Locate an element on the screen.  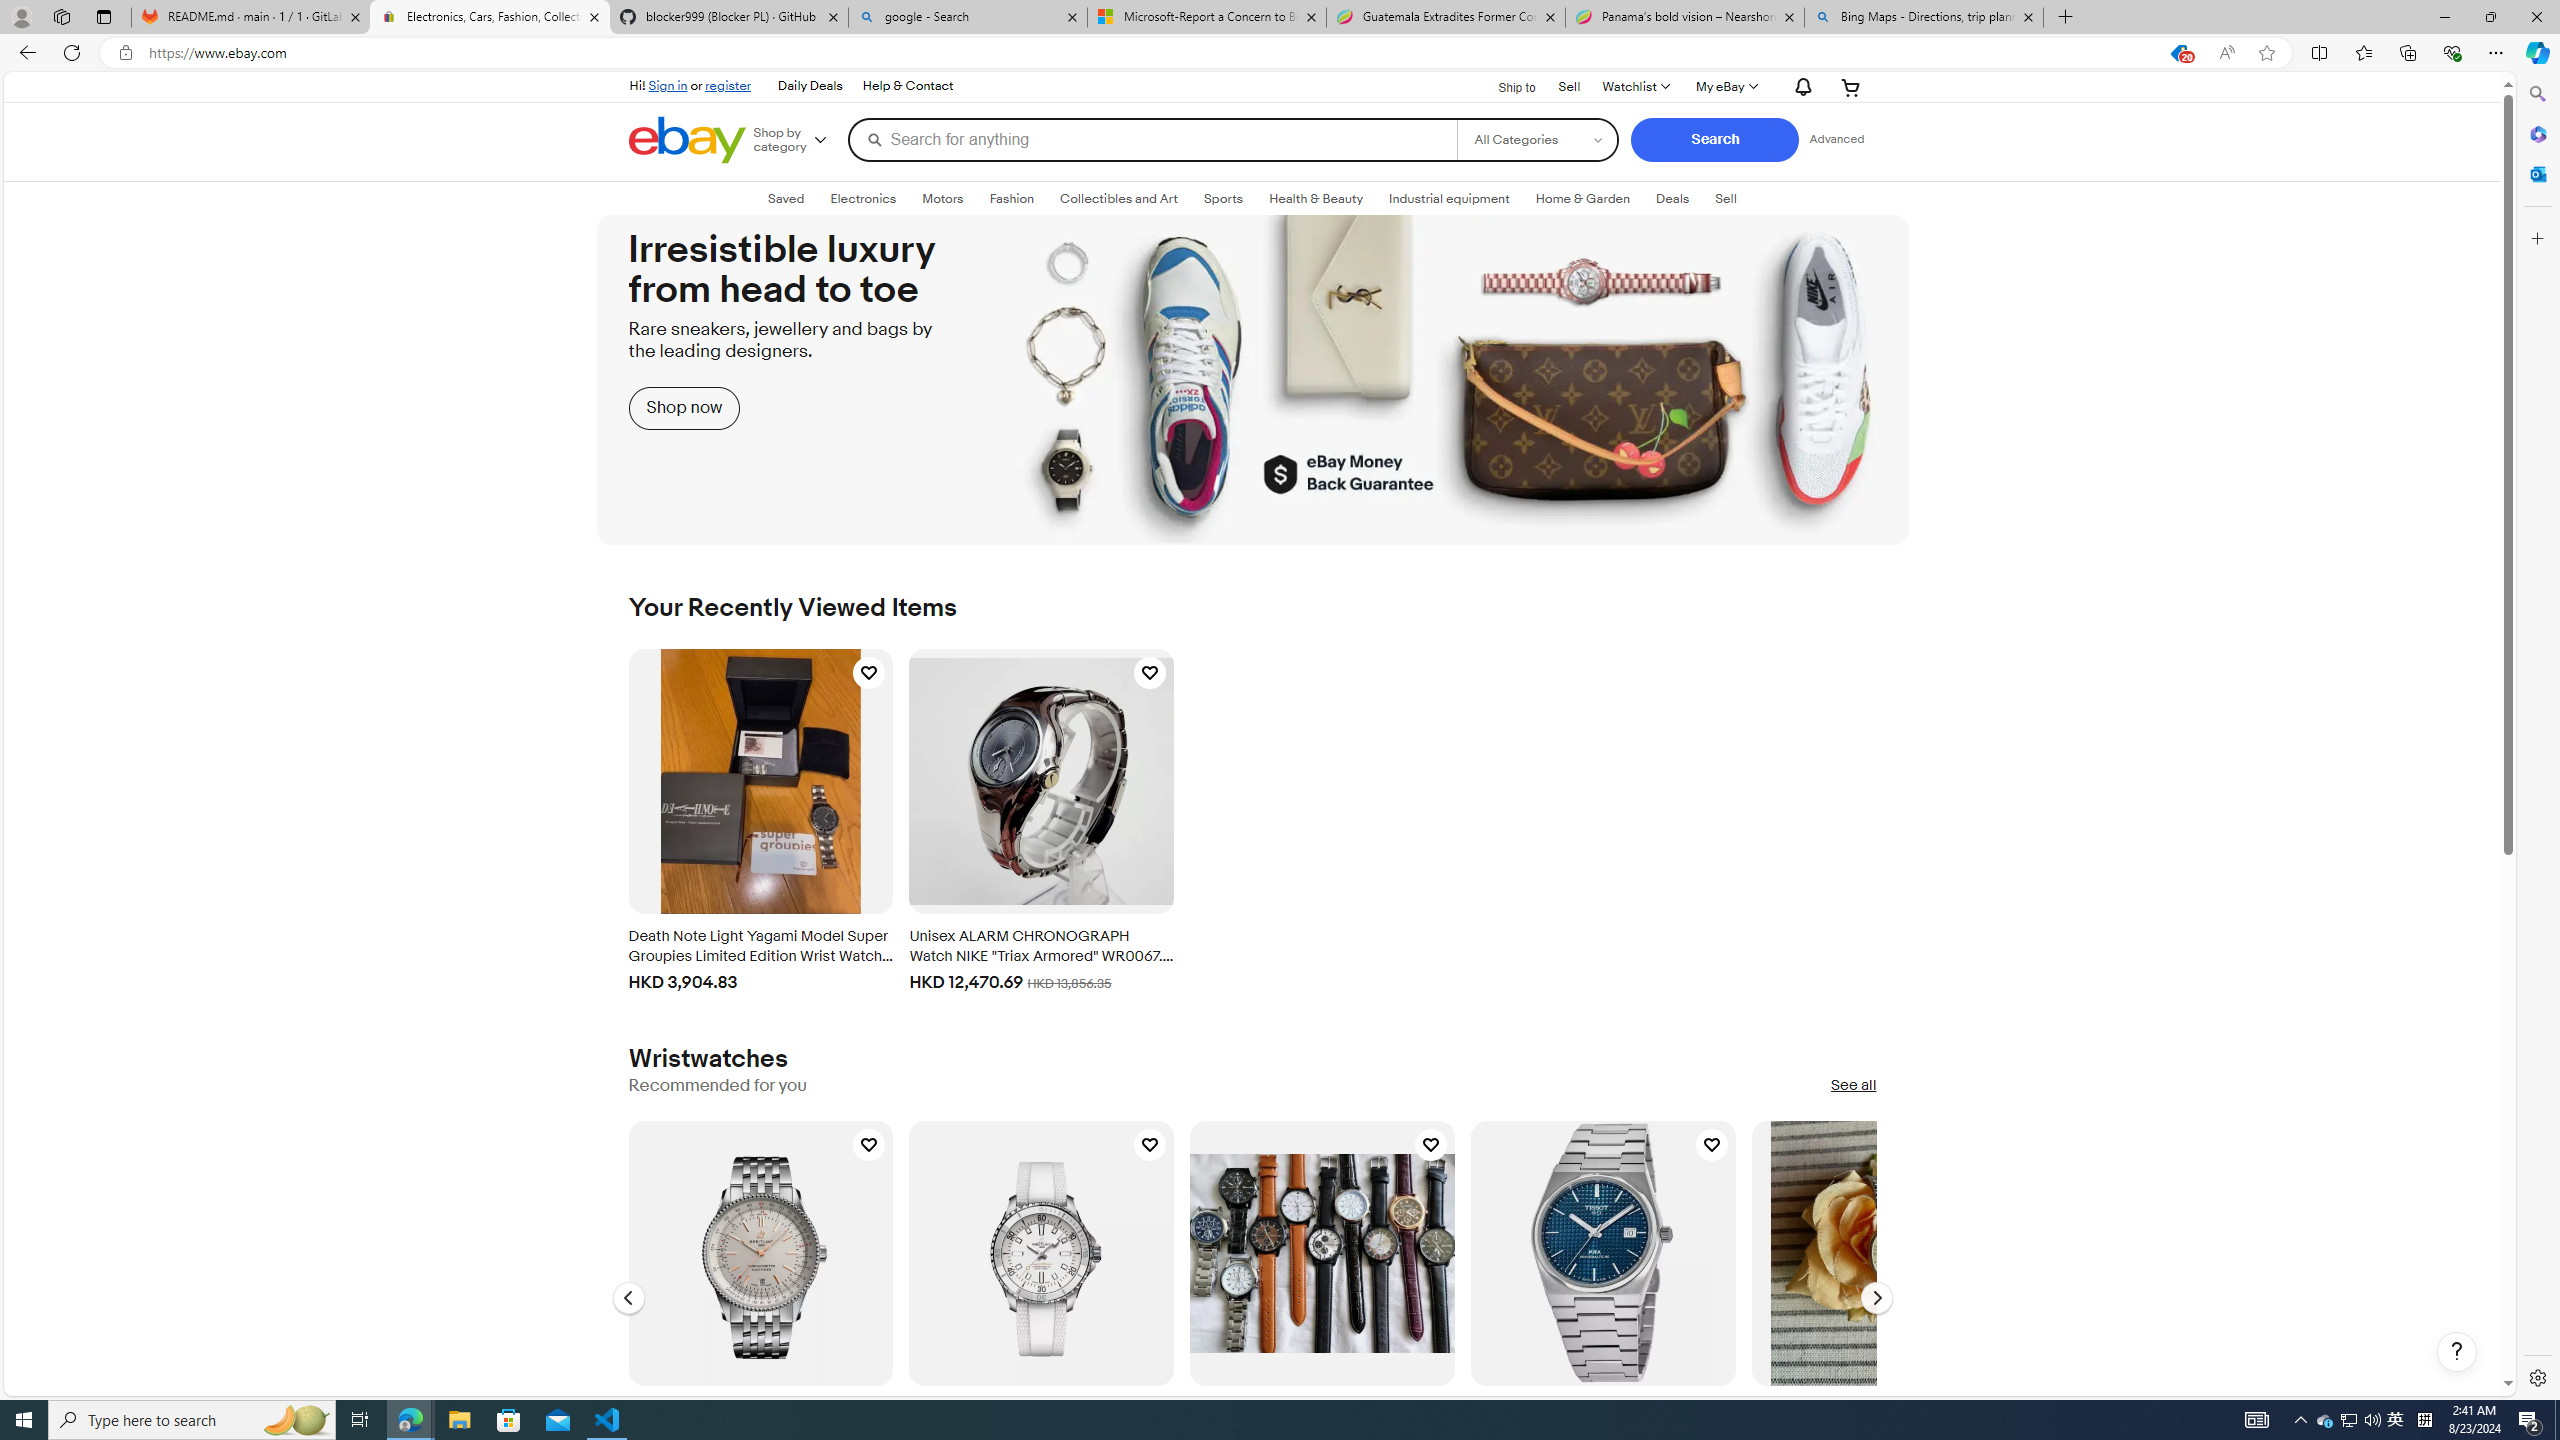
Expand Cart is located at coordinates (1850, 86).